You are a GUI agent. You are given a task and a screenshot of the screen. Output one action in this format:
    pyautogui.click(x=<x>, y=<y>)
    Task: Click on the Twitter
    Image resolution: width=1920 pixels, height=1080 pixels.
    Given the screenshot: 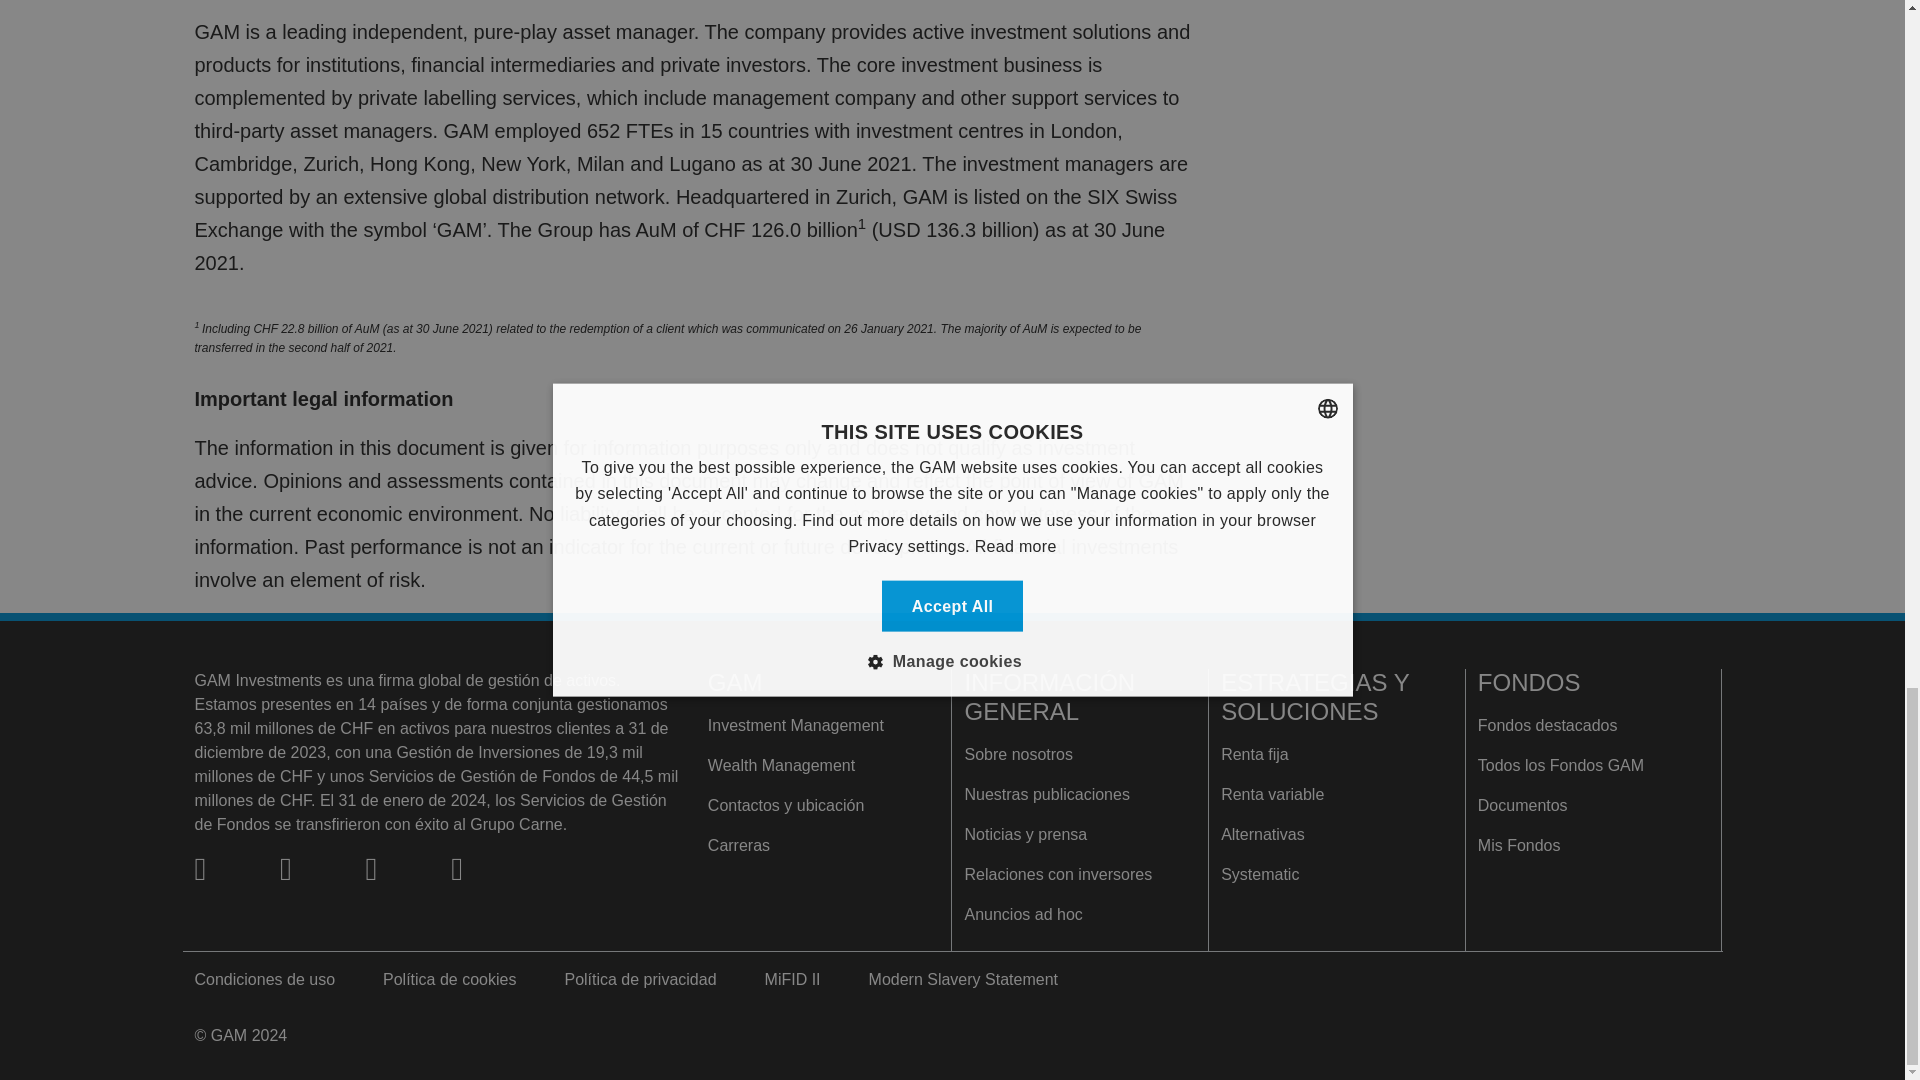 What is the action you would take?
    pyautogui.click(x=225, y=870)
    